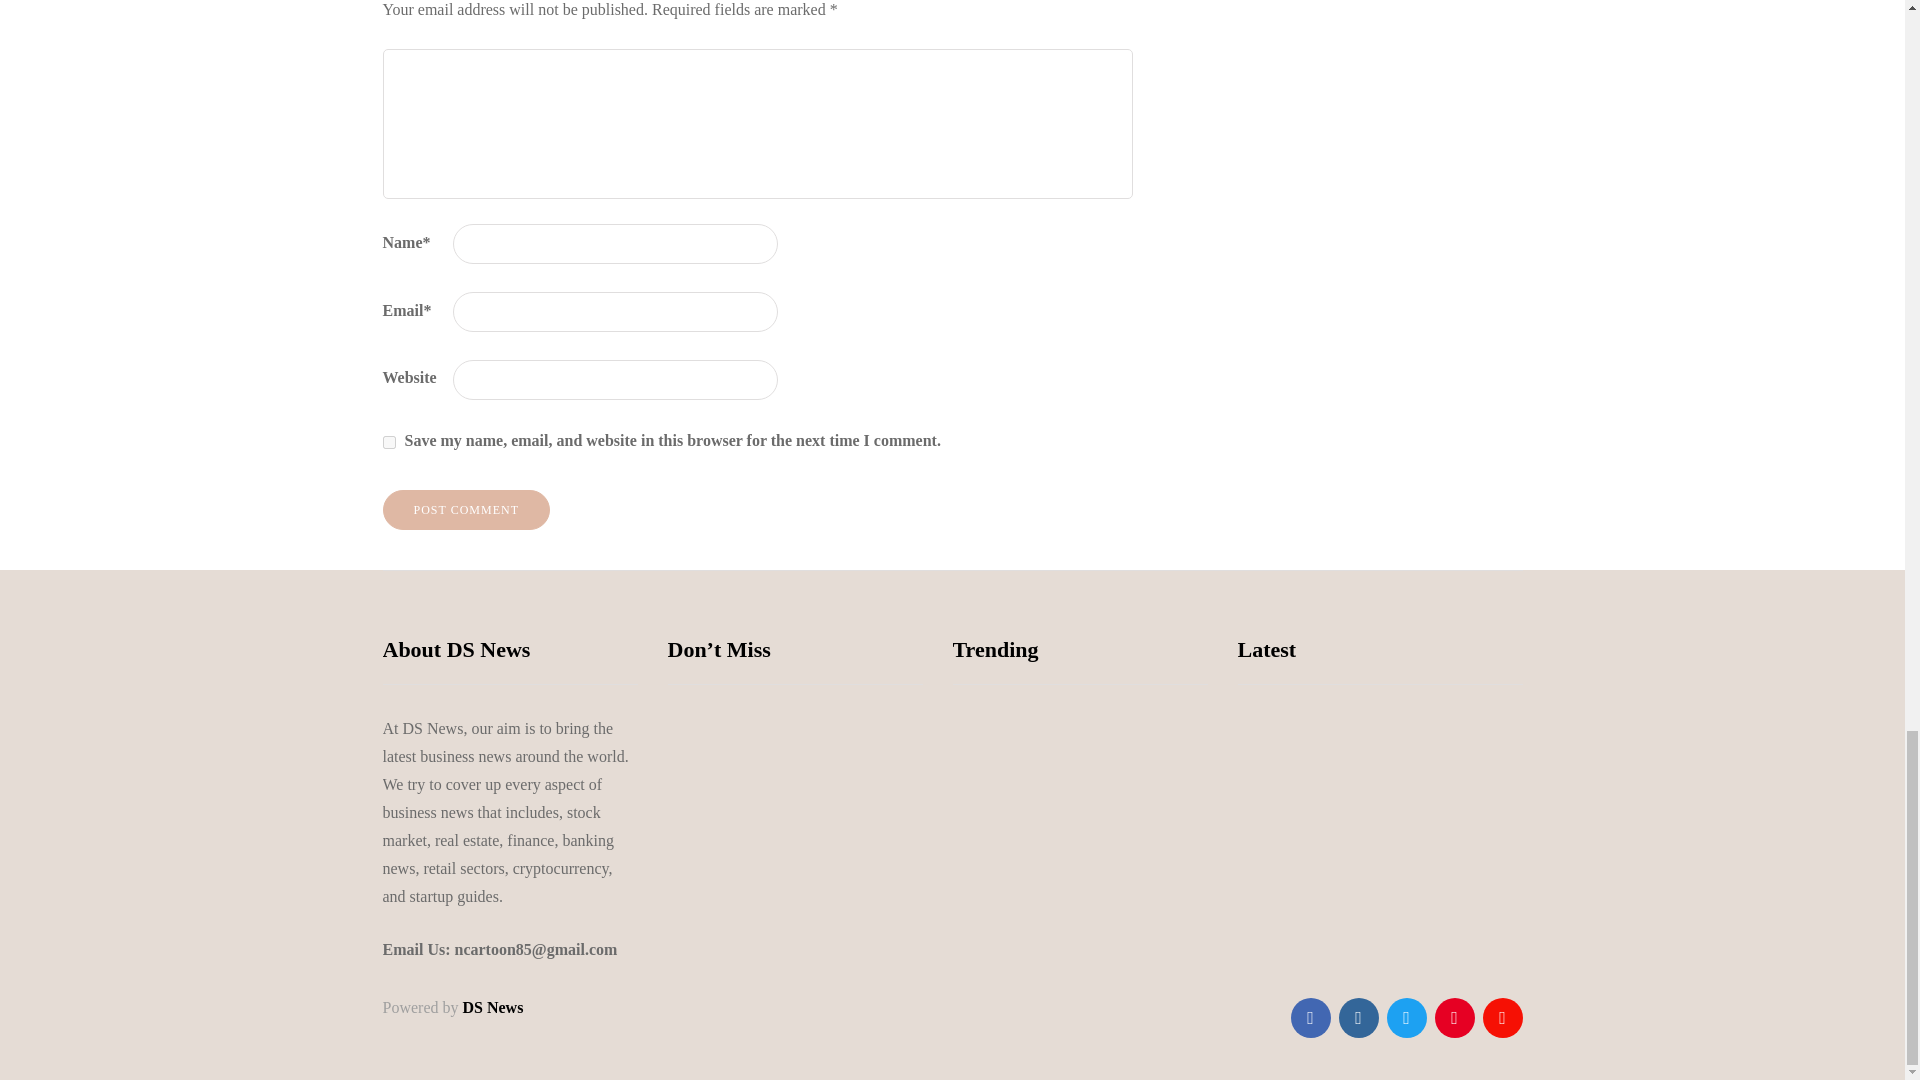 The height and width of the screenshot is (1080, 1920). What do you see at coordinates (466, 510) in the screenshot?
I see `Post comment` at bounding box center [466, 510].